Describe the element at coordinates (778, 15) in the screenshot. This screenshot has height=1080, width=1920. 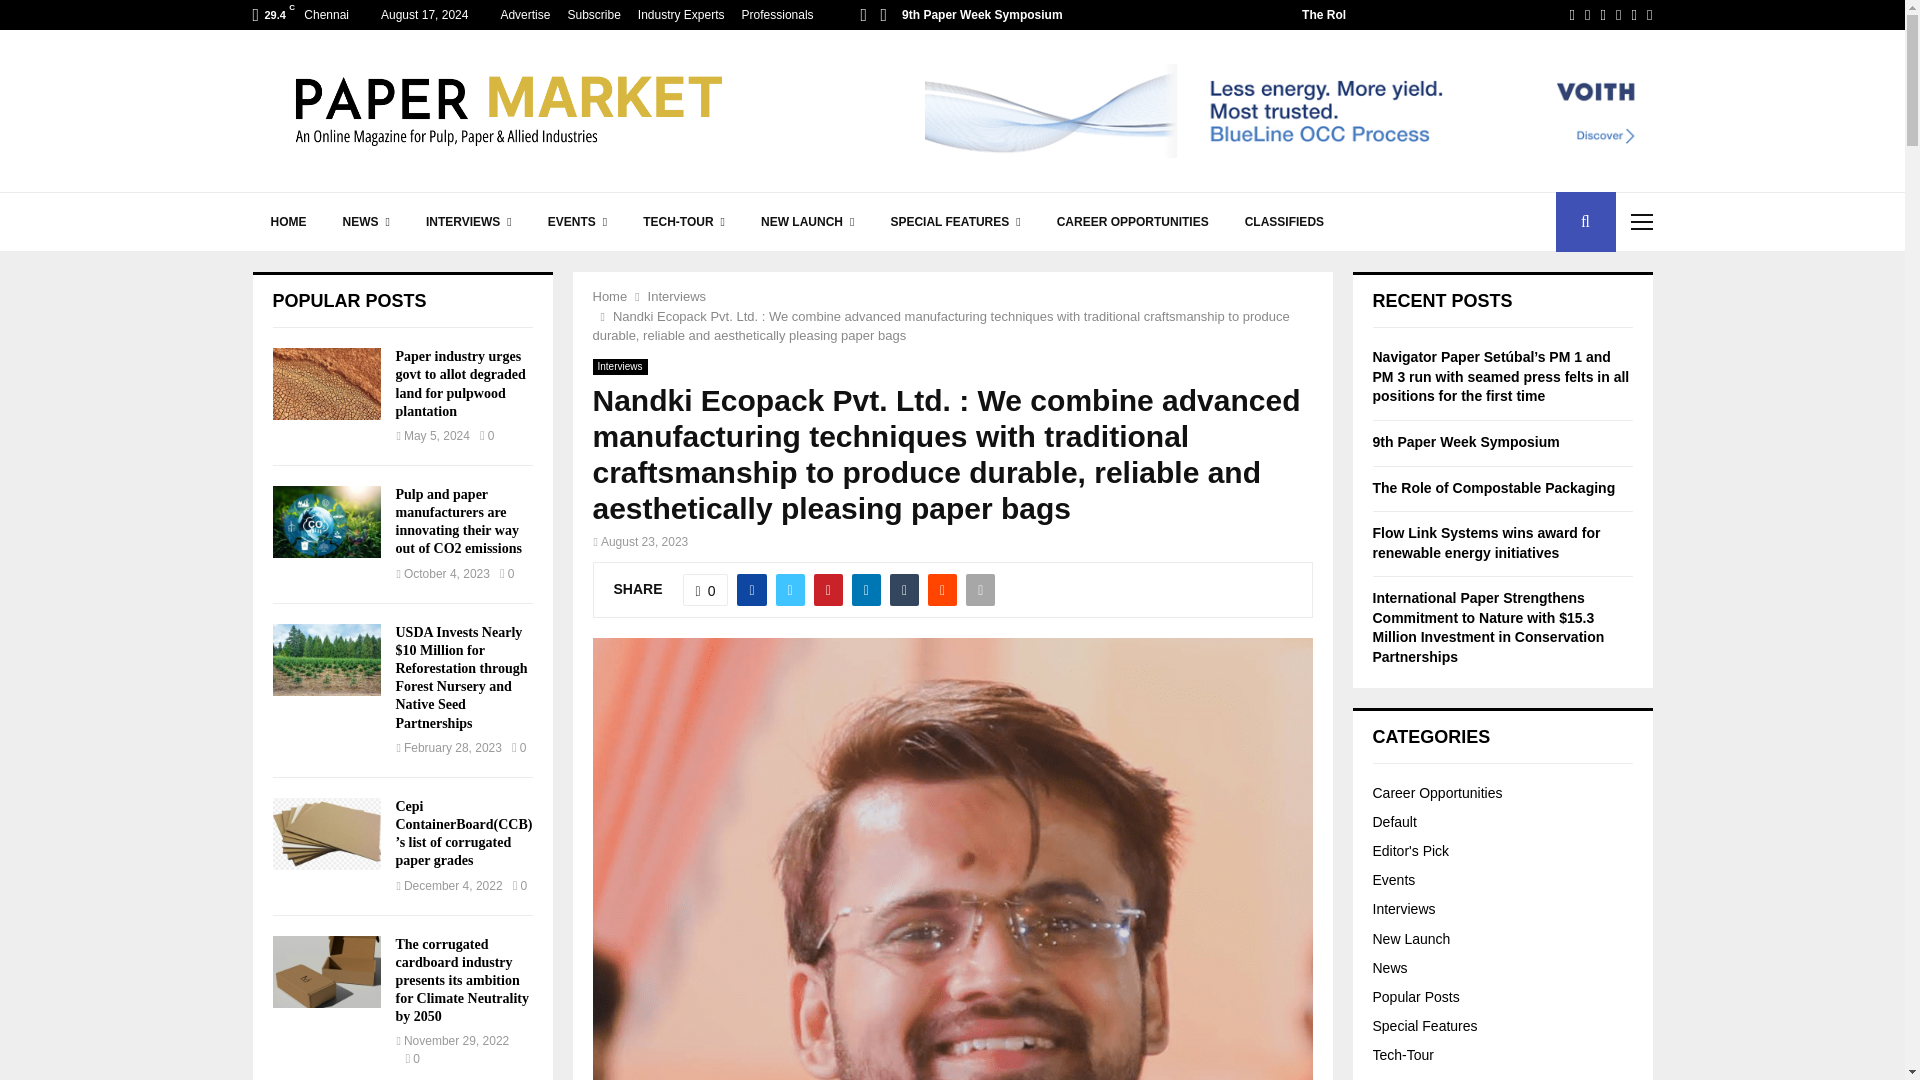
I see `Professionals` at that location.